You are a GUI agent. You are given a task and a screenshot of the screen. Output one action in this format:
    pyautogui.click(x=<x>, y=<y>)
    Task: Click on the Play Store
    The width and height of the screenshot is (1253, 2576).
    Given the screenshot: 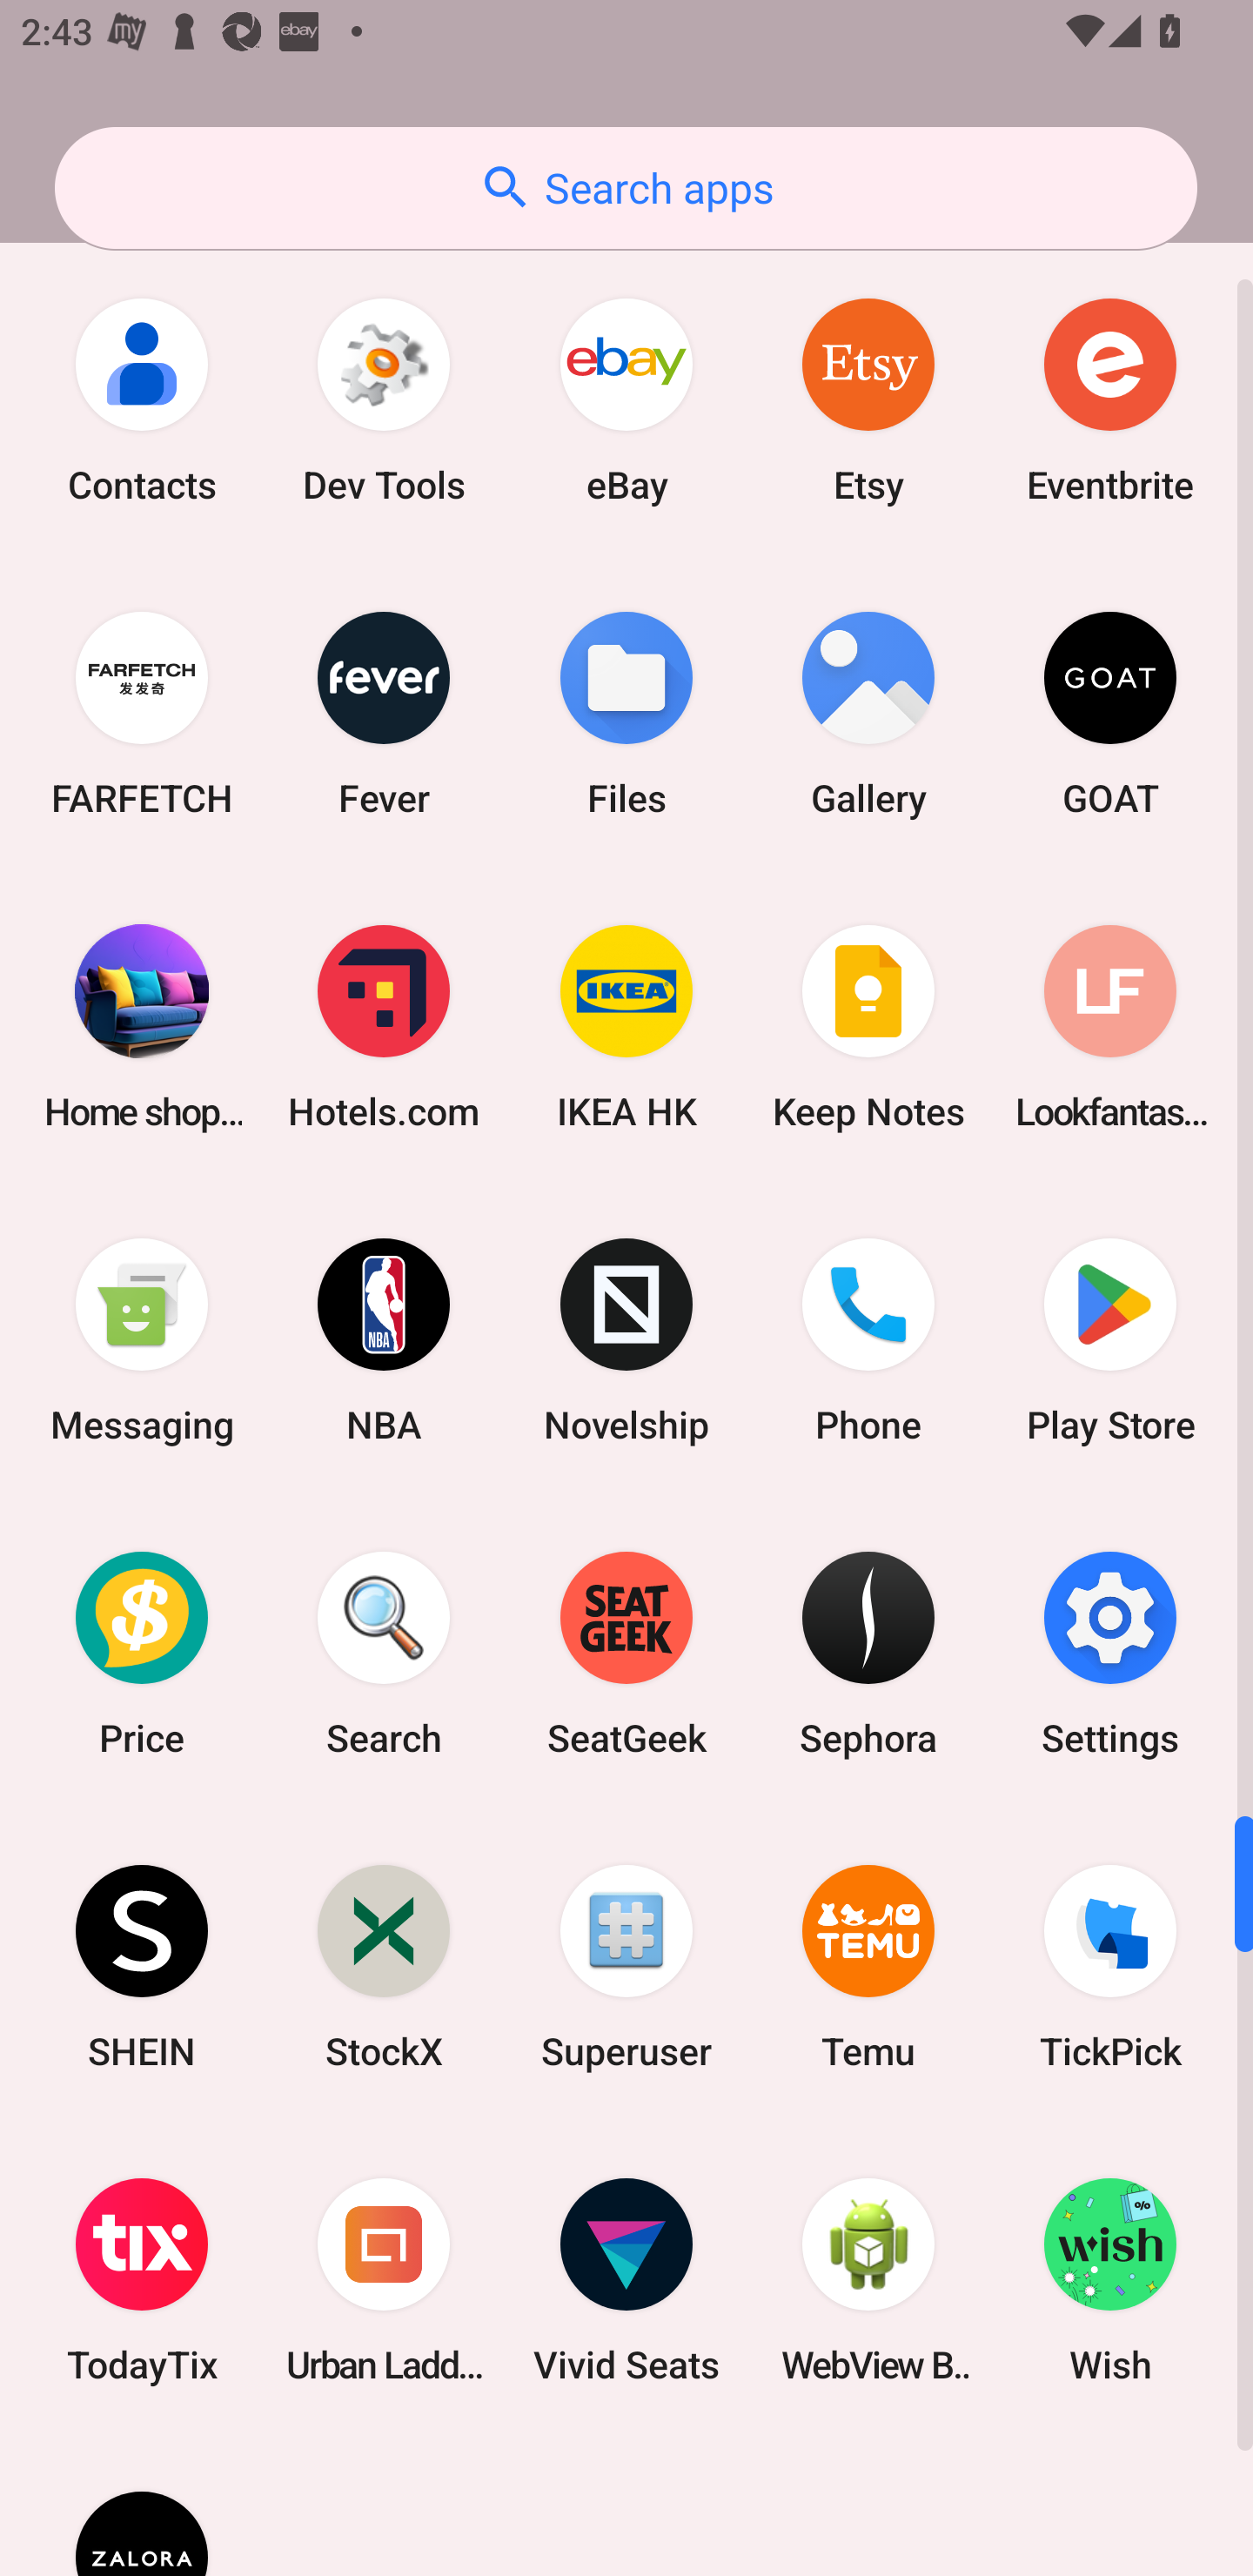 What is the action you would take?
    pyautogui.click(x=1110, y=1338)
    